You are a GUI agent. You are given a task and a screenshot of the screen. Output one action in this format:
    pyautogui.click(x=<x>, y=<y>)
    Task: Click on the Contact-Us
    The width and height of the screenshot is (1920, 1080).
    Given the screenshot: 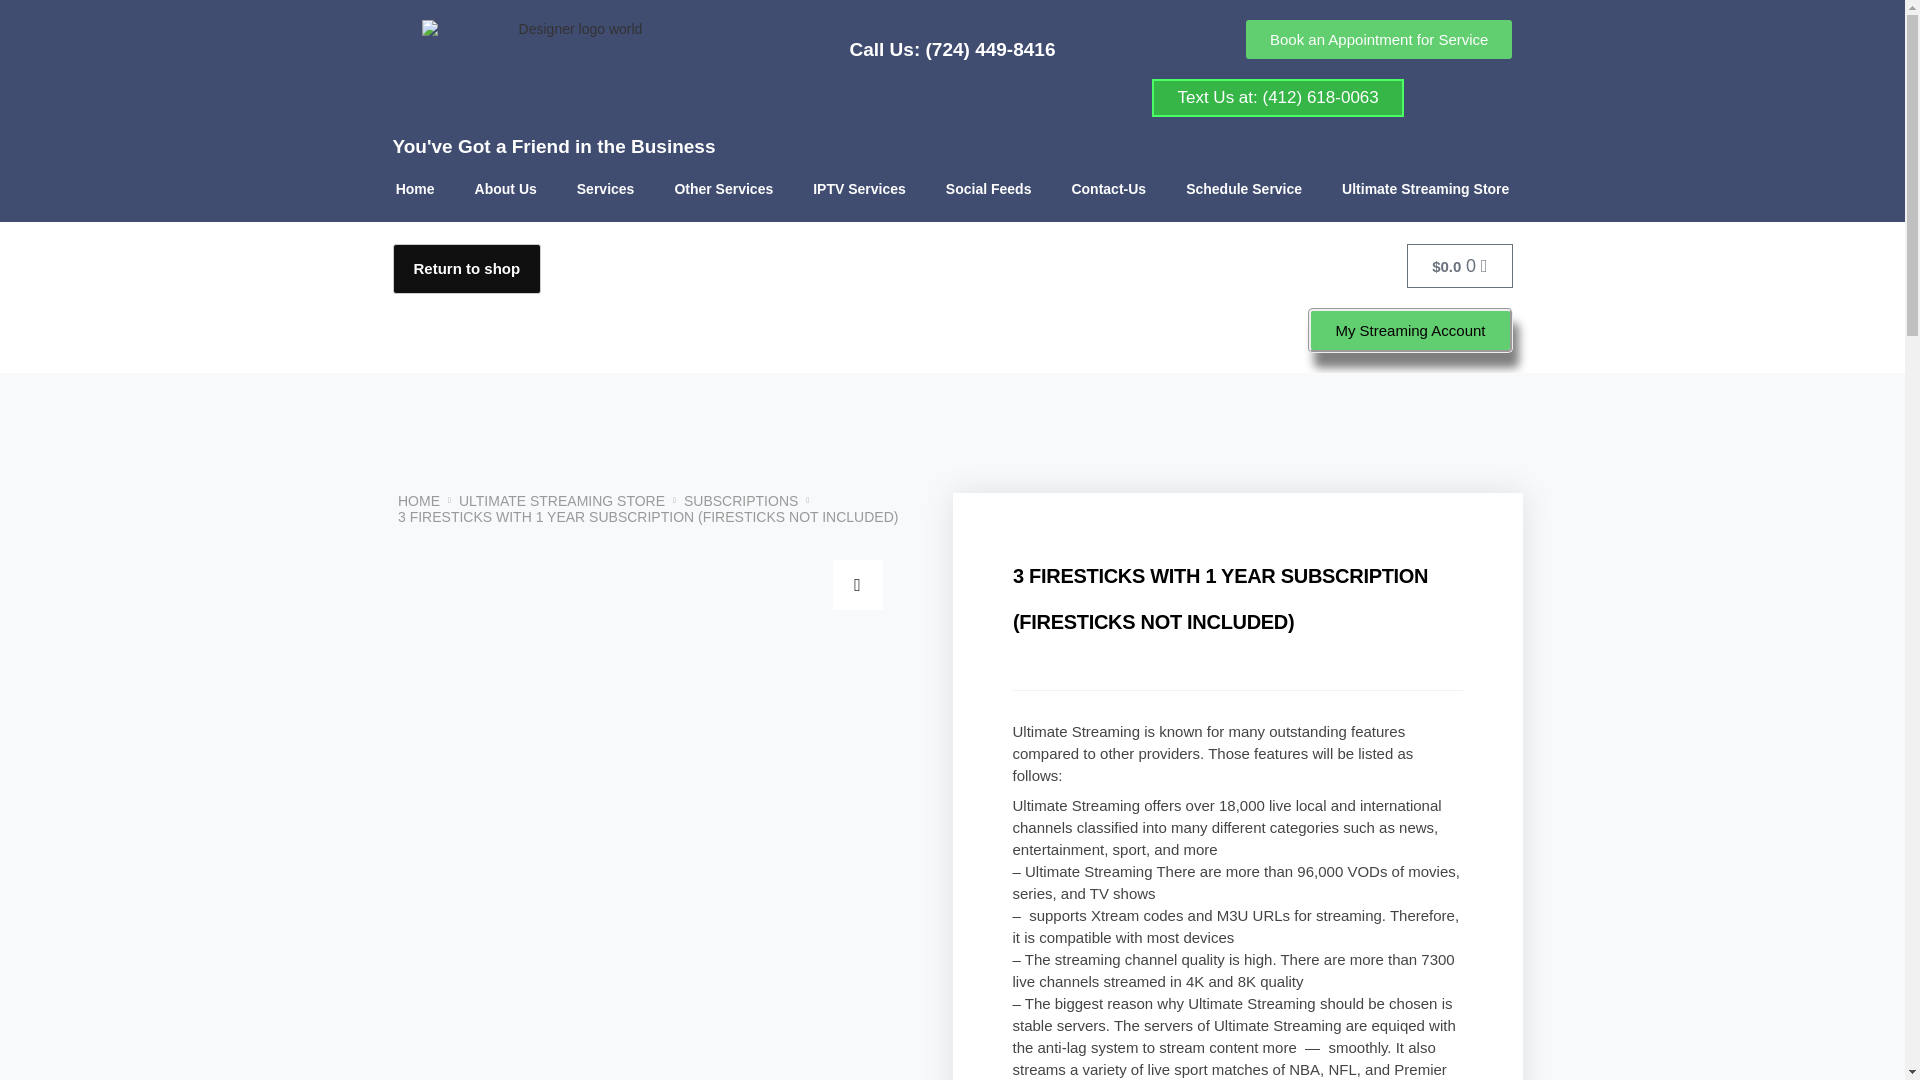 What is the action you would take?
    pyautogui.click(x=1108, y=188)
    